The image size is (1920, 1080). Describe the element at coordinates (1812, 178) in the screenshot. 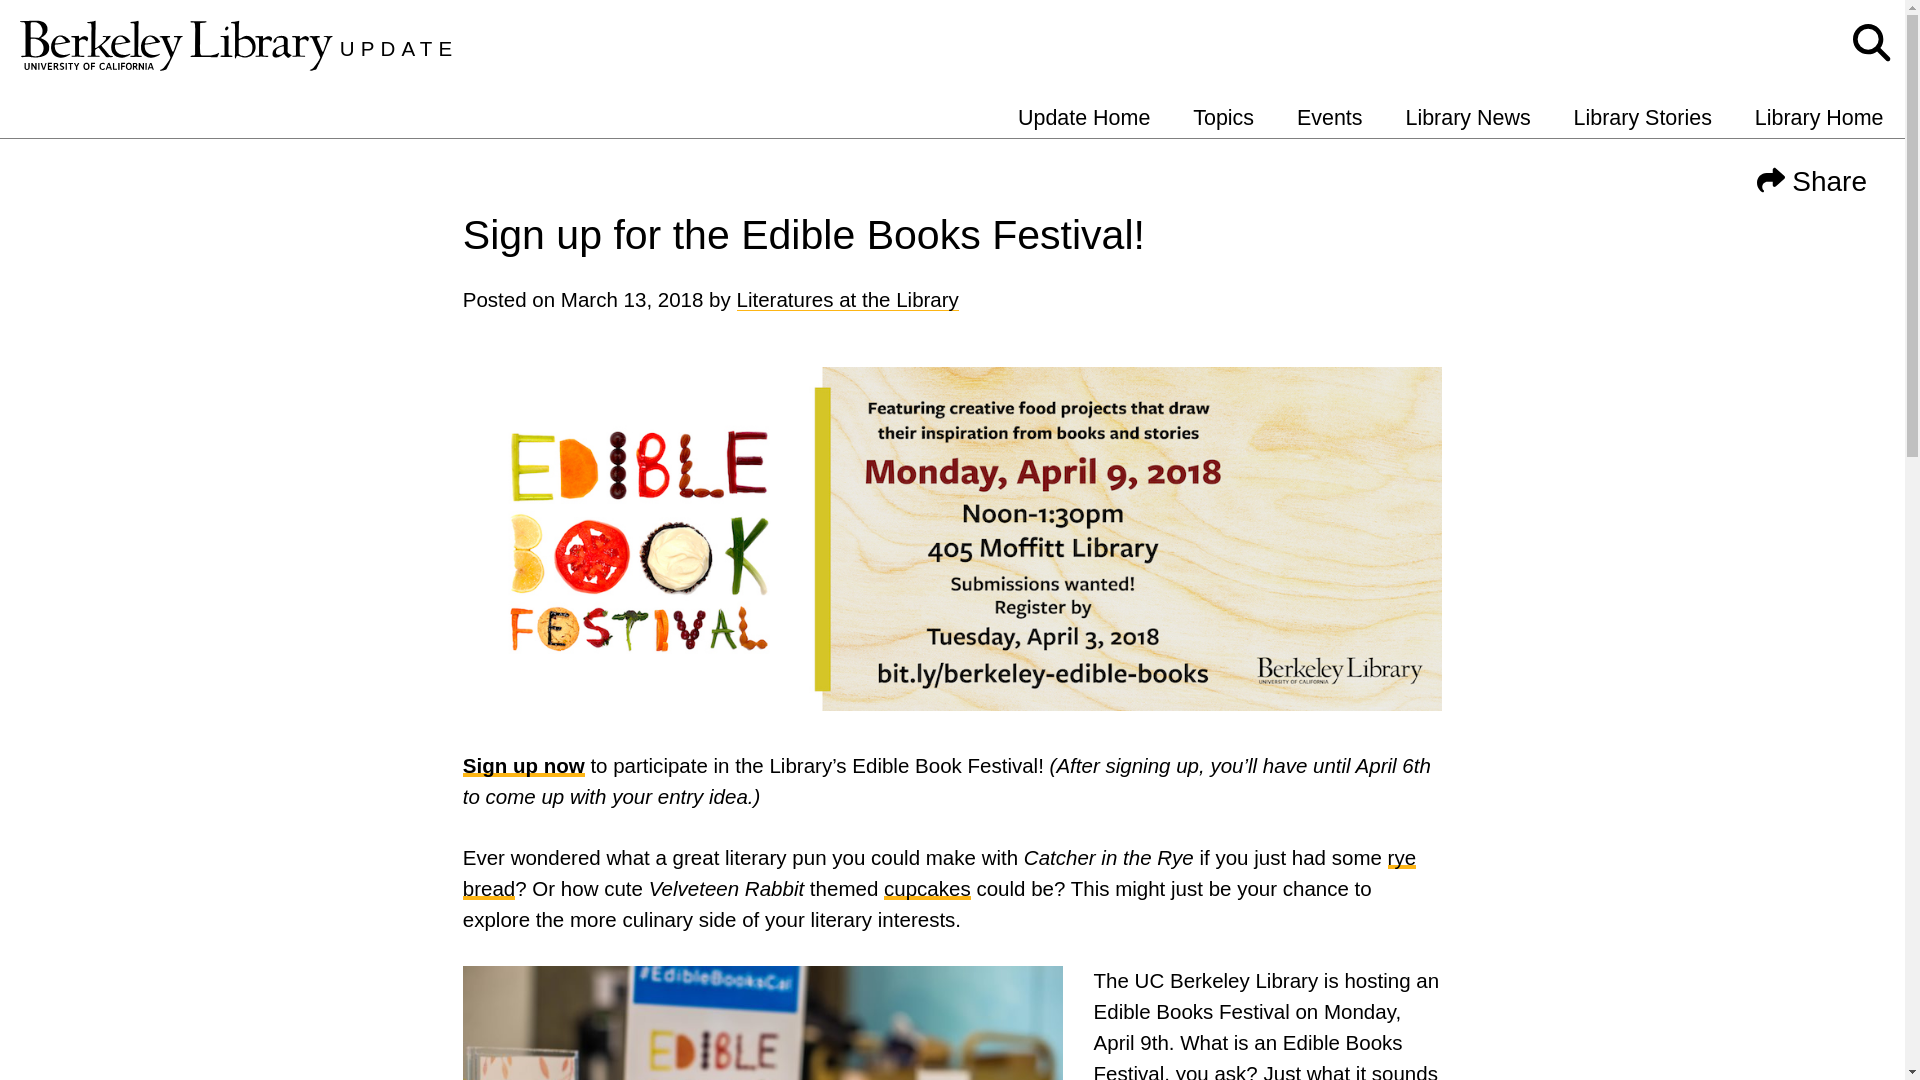

I see `Share` at that location.